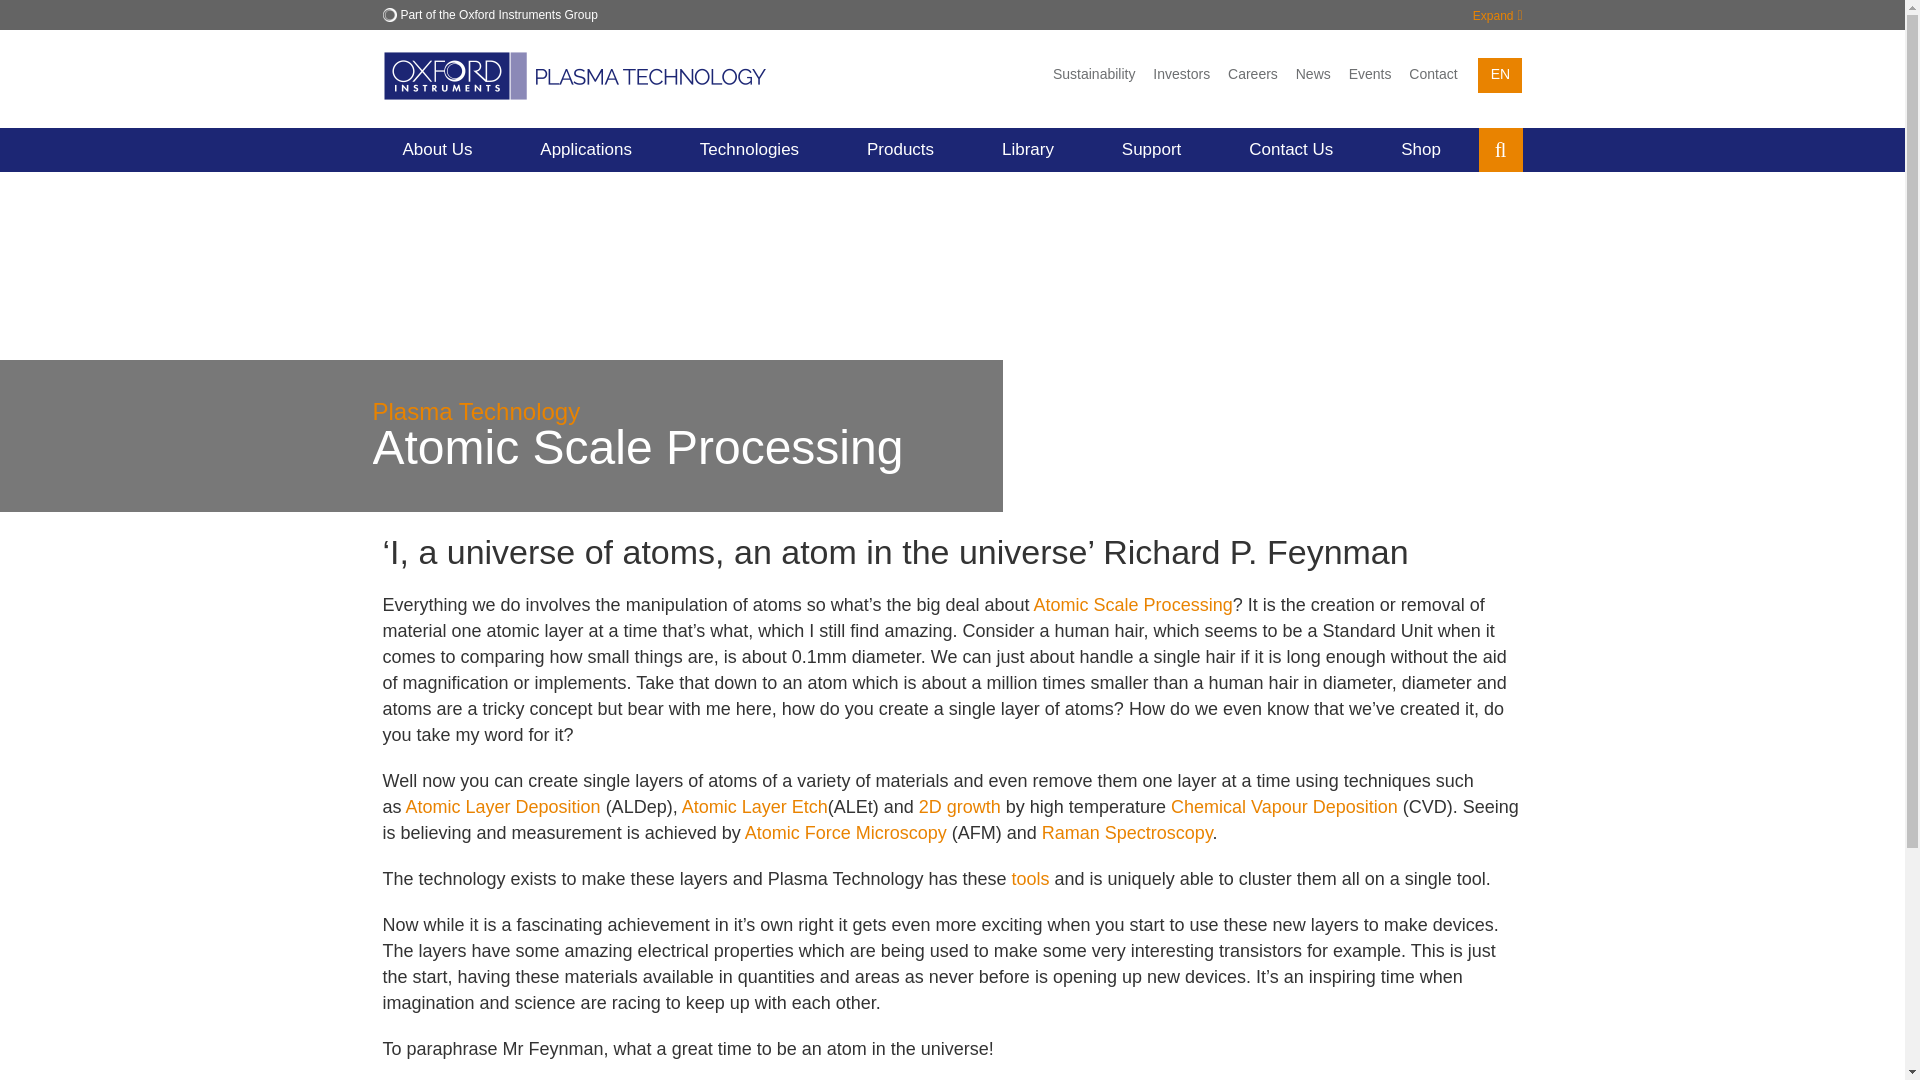 The image size is (1920, 1080). I want to click on Careers, so click(1252, 74).